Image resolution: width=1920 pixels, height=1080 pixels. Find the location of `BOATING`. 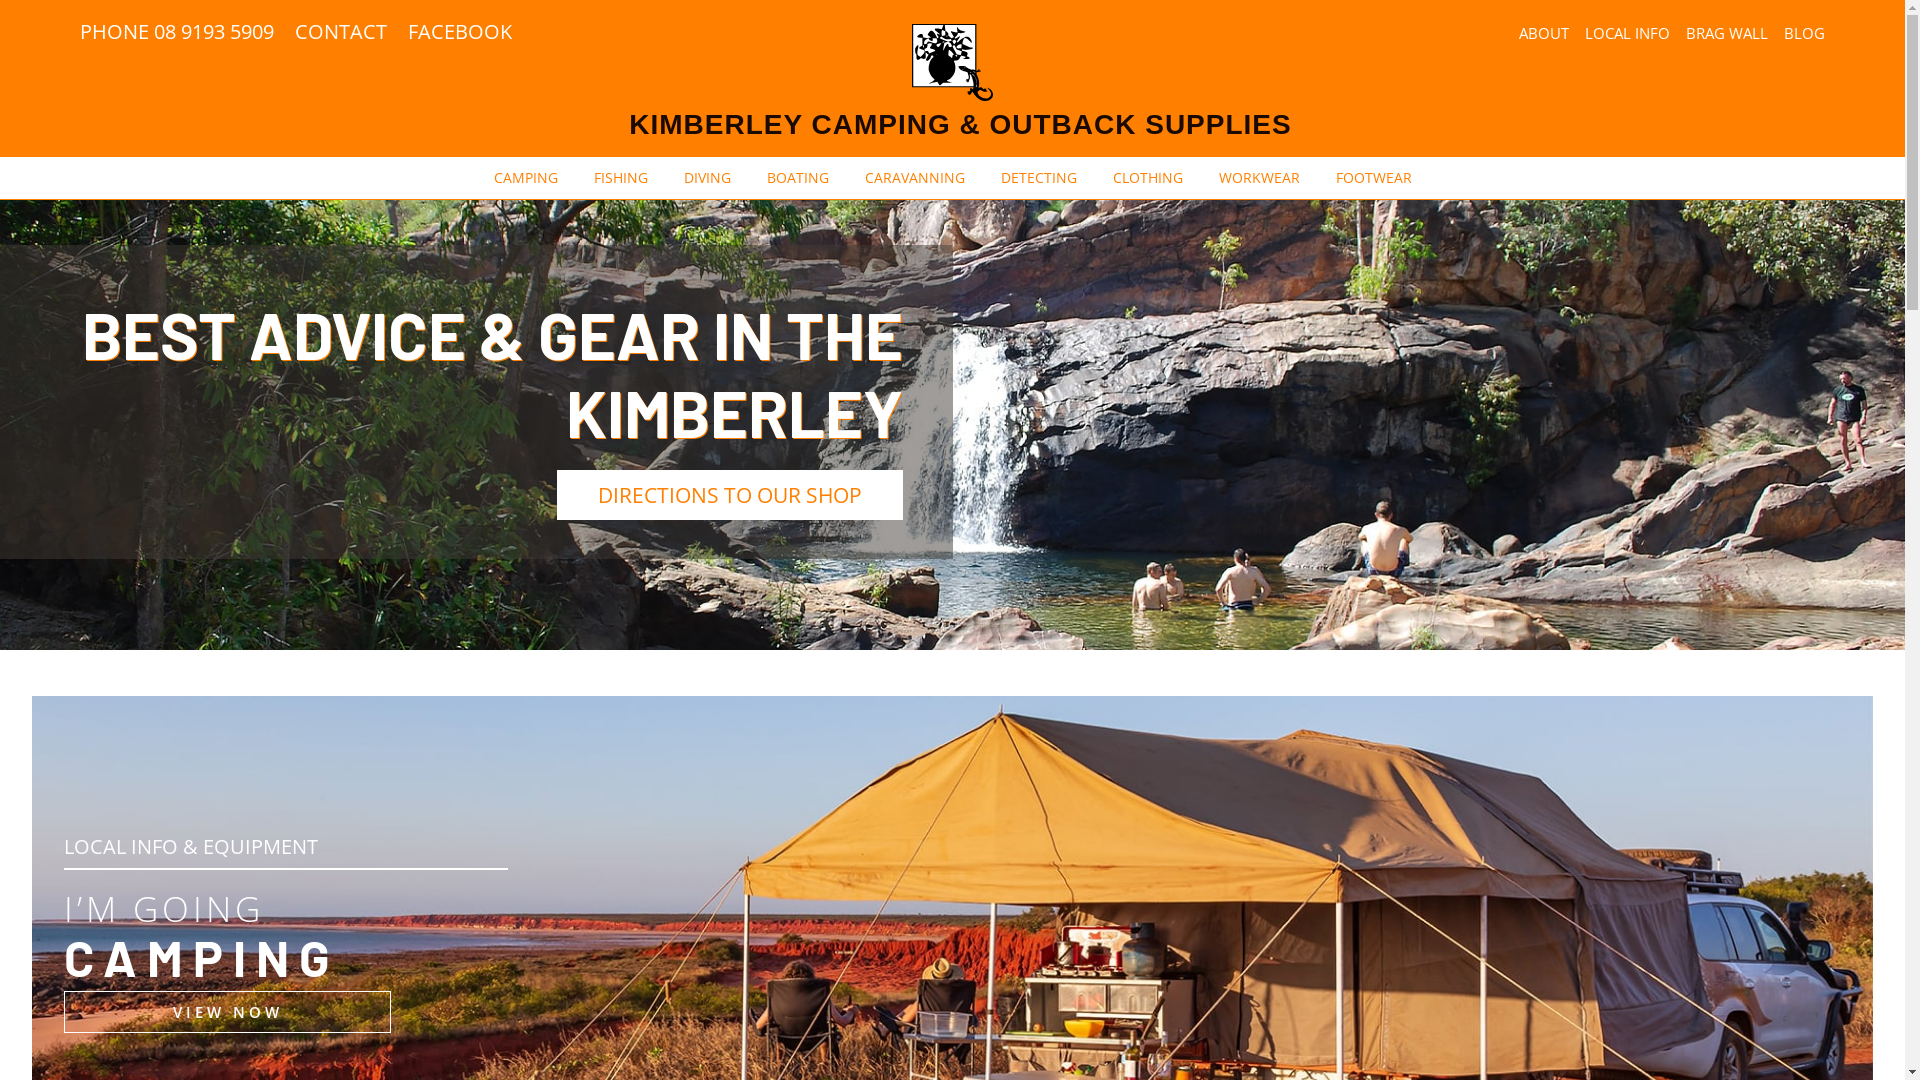

BOATING is located at coordinates (797, 178).